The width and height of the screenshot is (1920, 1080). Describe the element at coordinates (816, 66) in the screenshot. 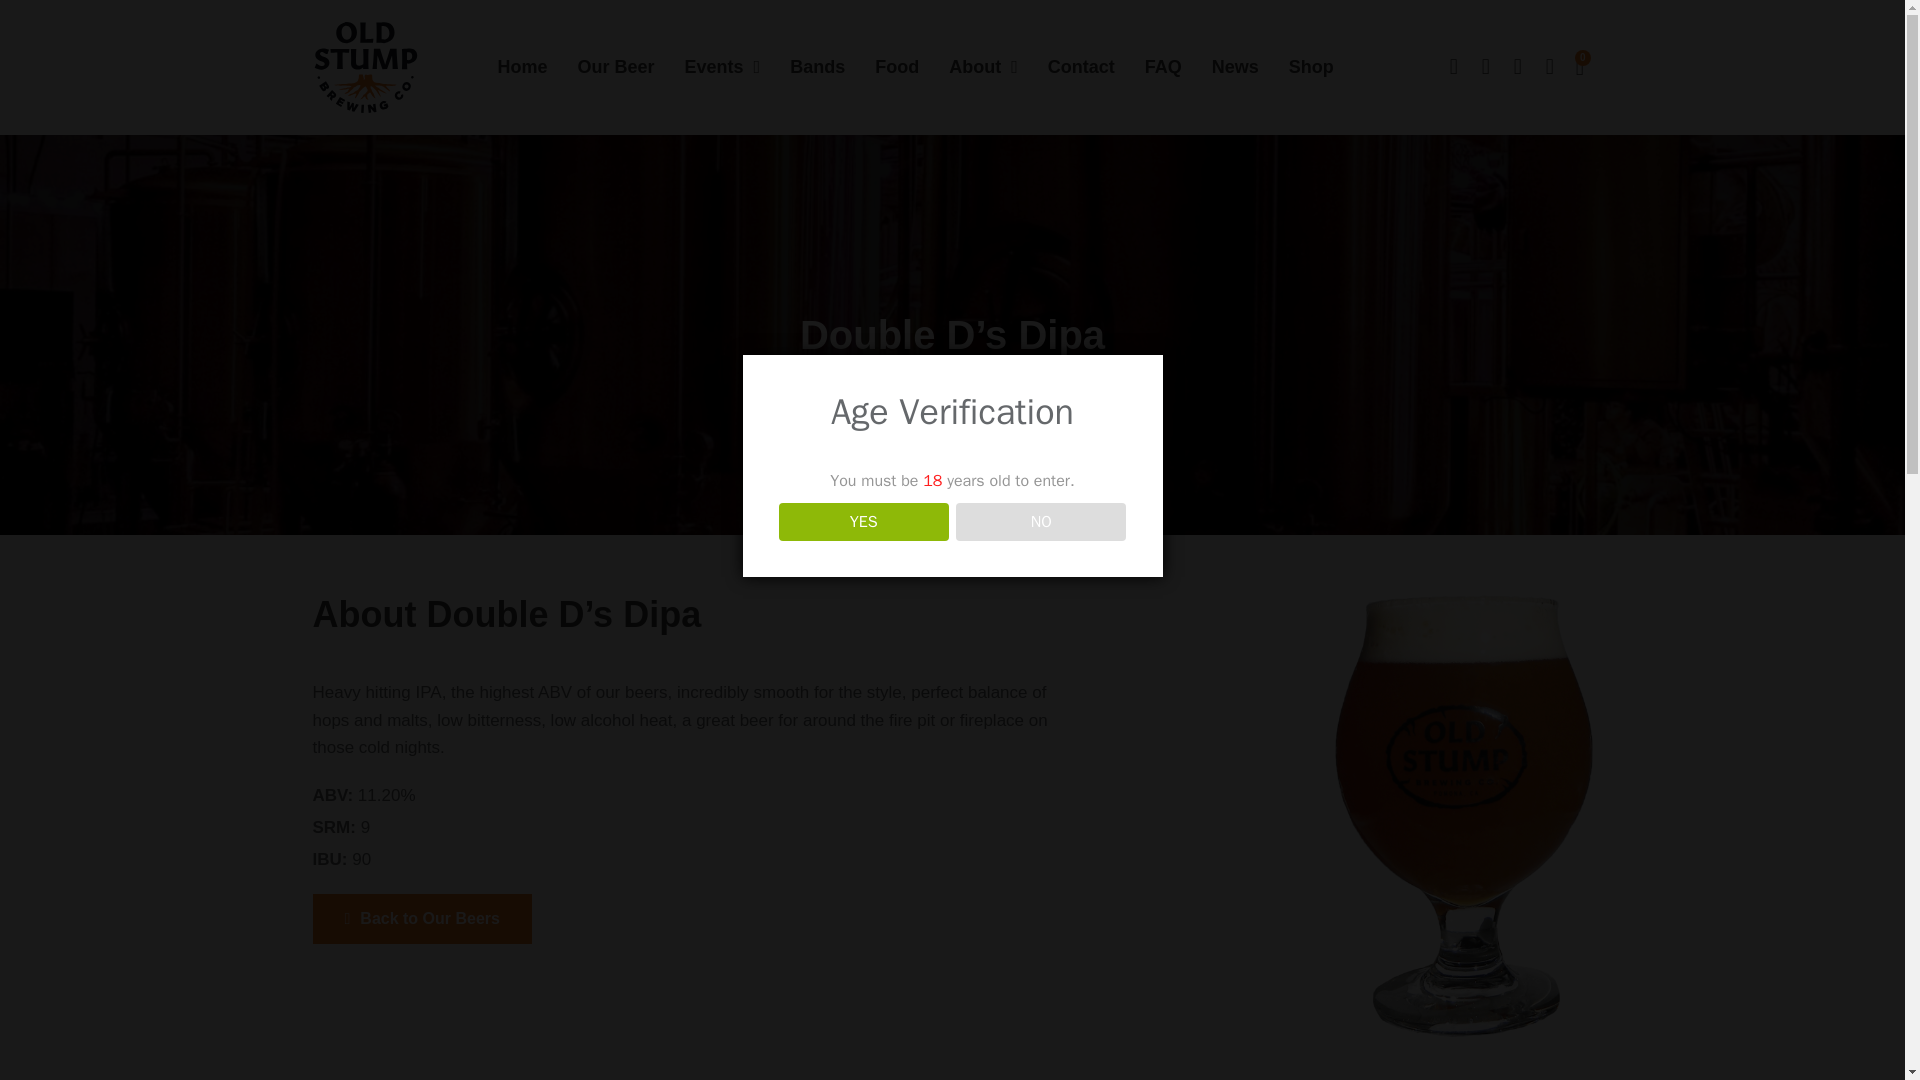

I see `Bands` at that location.